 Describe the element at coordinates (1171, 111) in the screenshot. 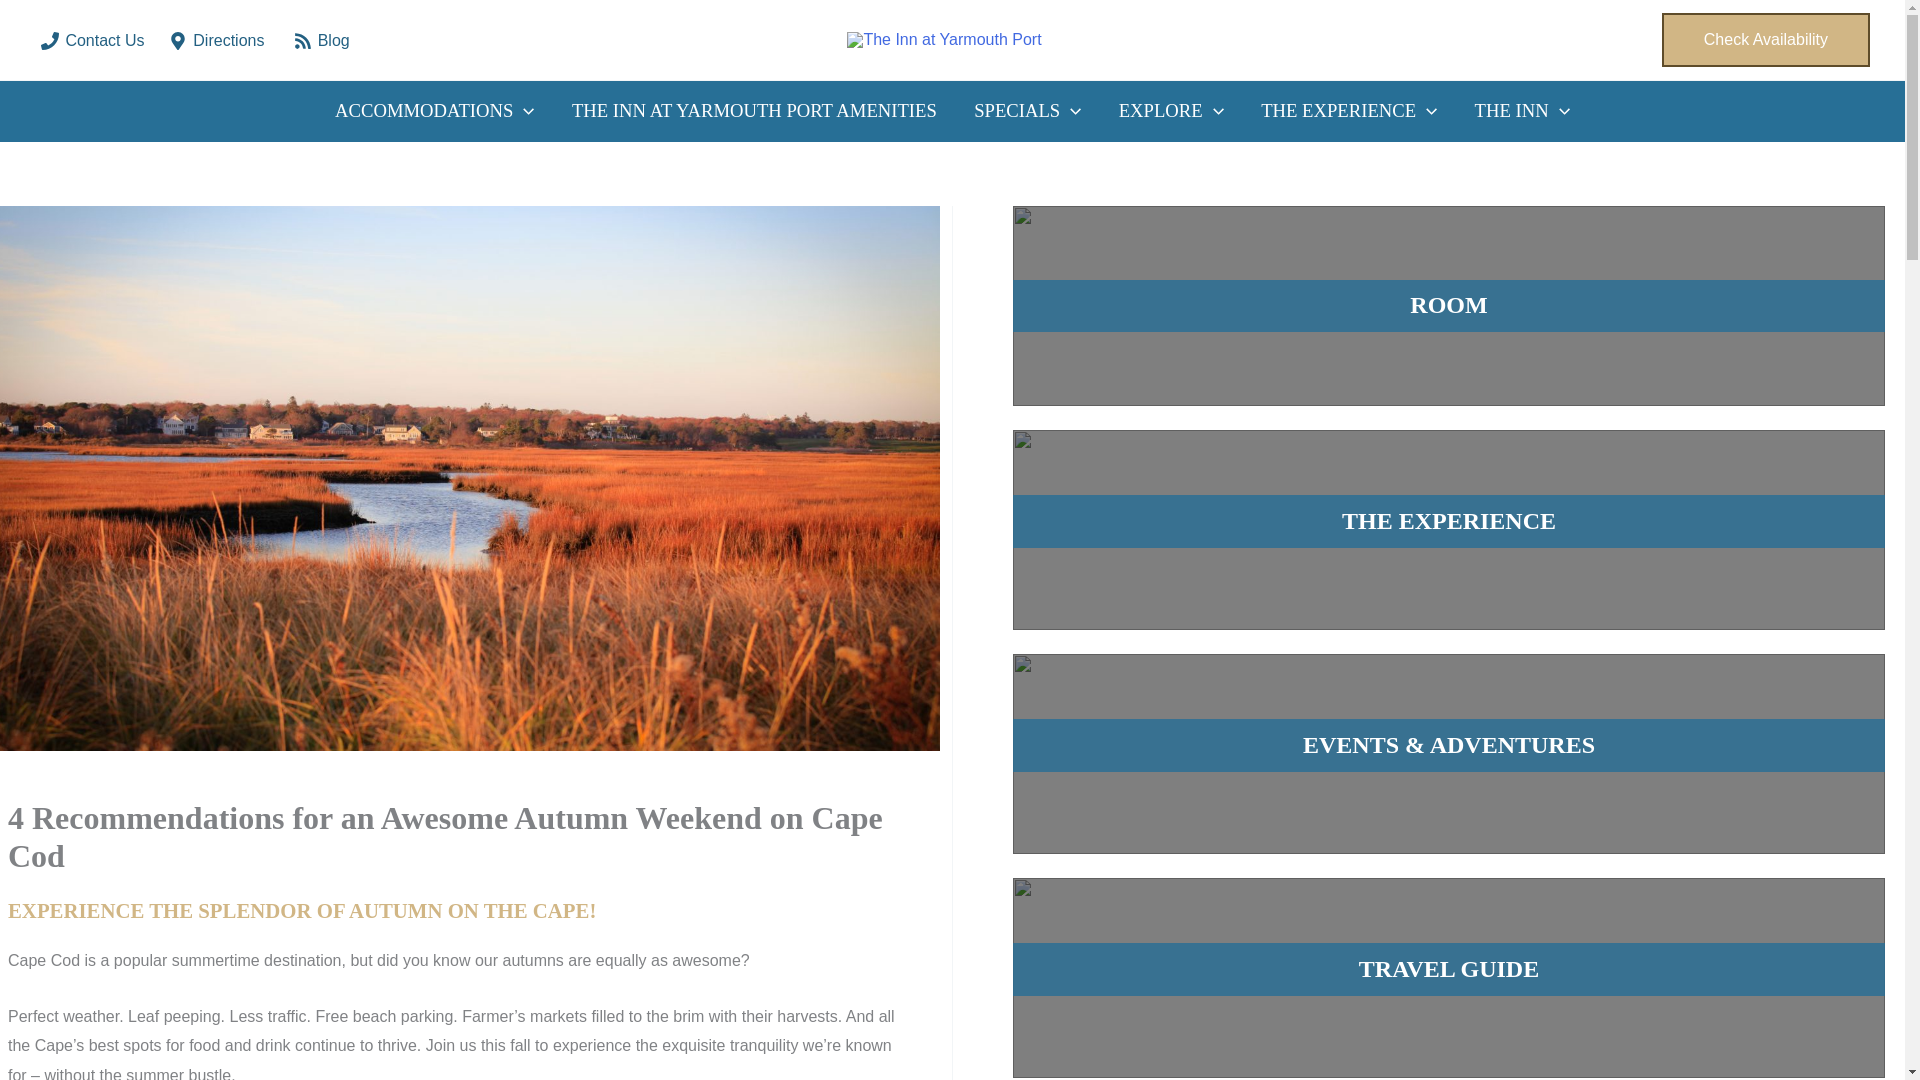

I see `EXPLORE` at that location.